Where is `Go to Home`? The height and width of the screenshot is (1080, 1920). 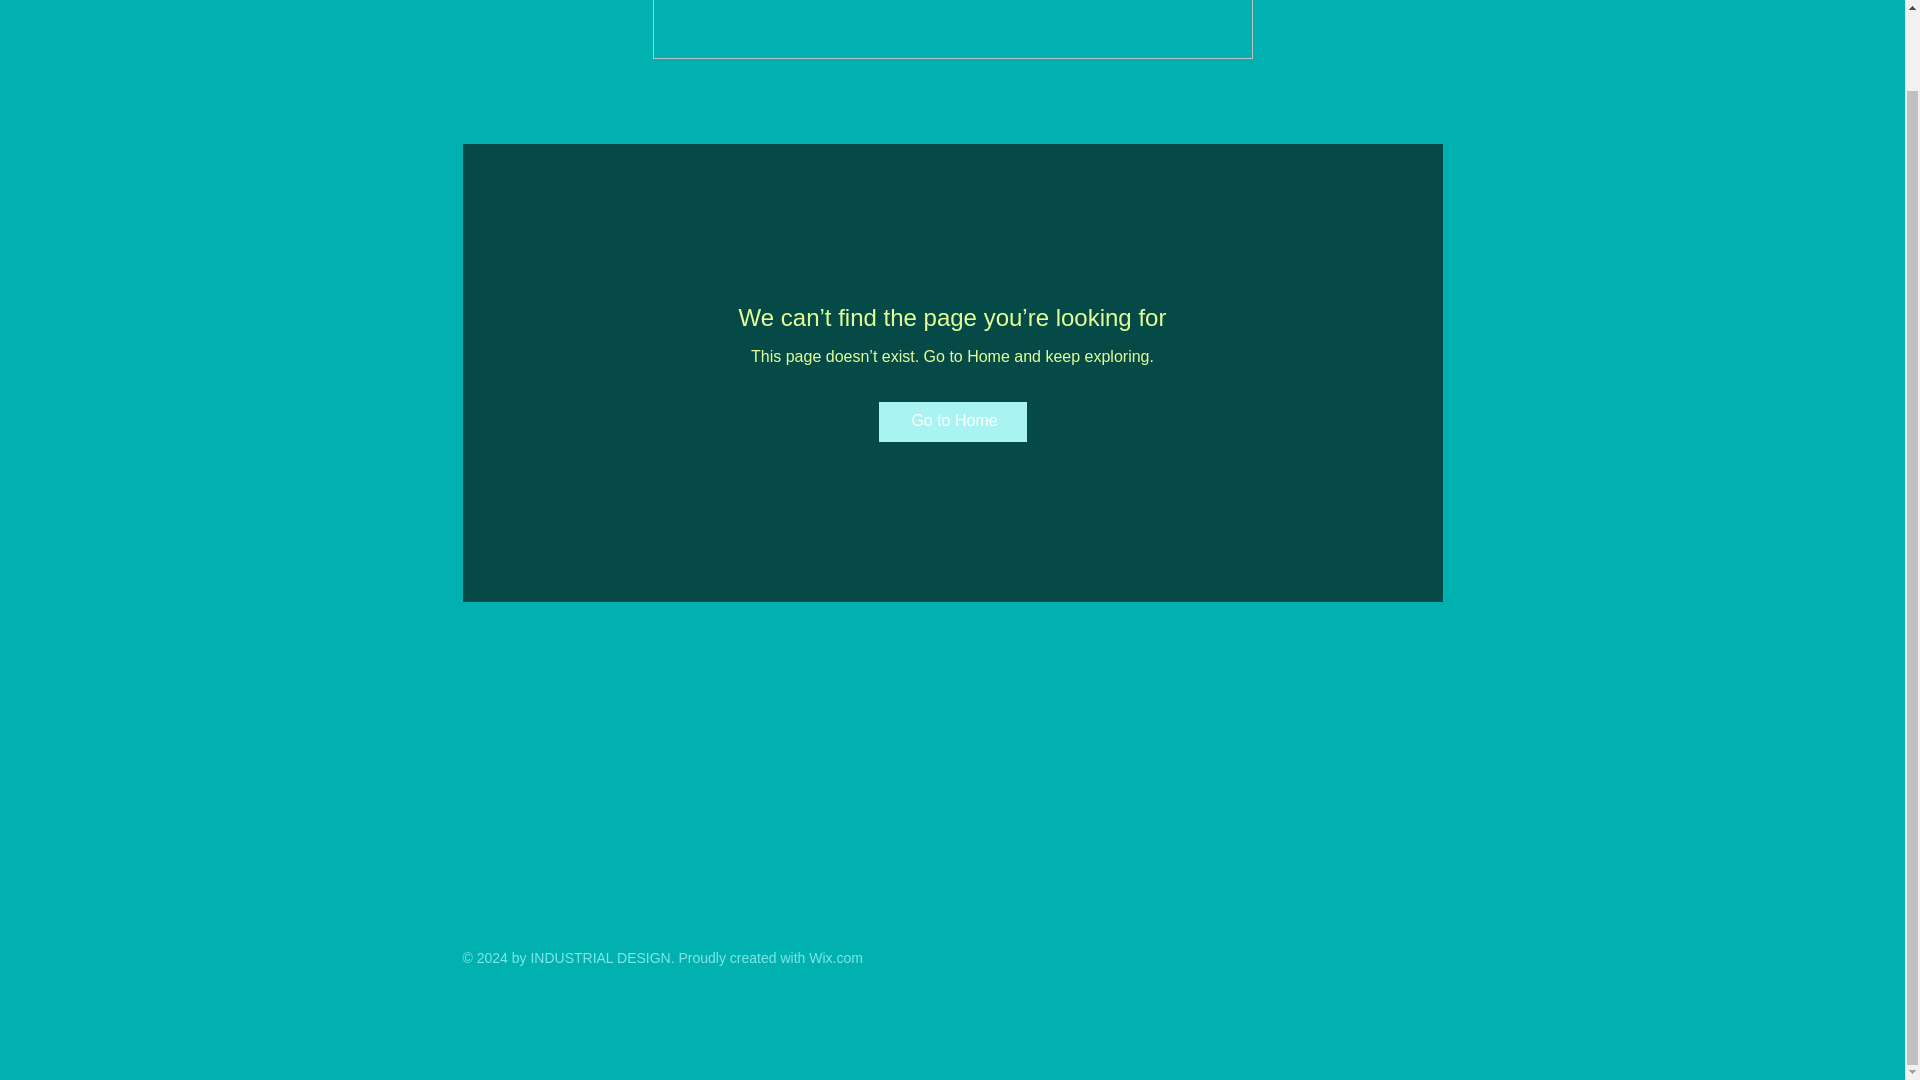
Go to Home is located at coordinates (951, 421).